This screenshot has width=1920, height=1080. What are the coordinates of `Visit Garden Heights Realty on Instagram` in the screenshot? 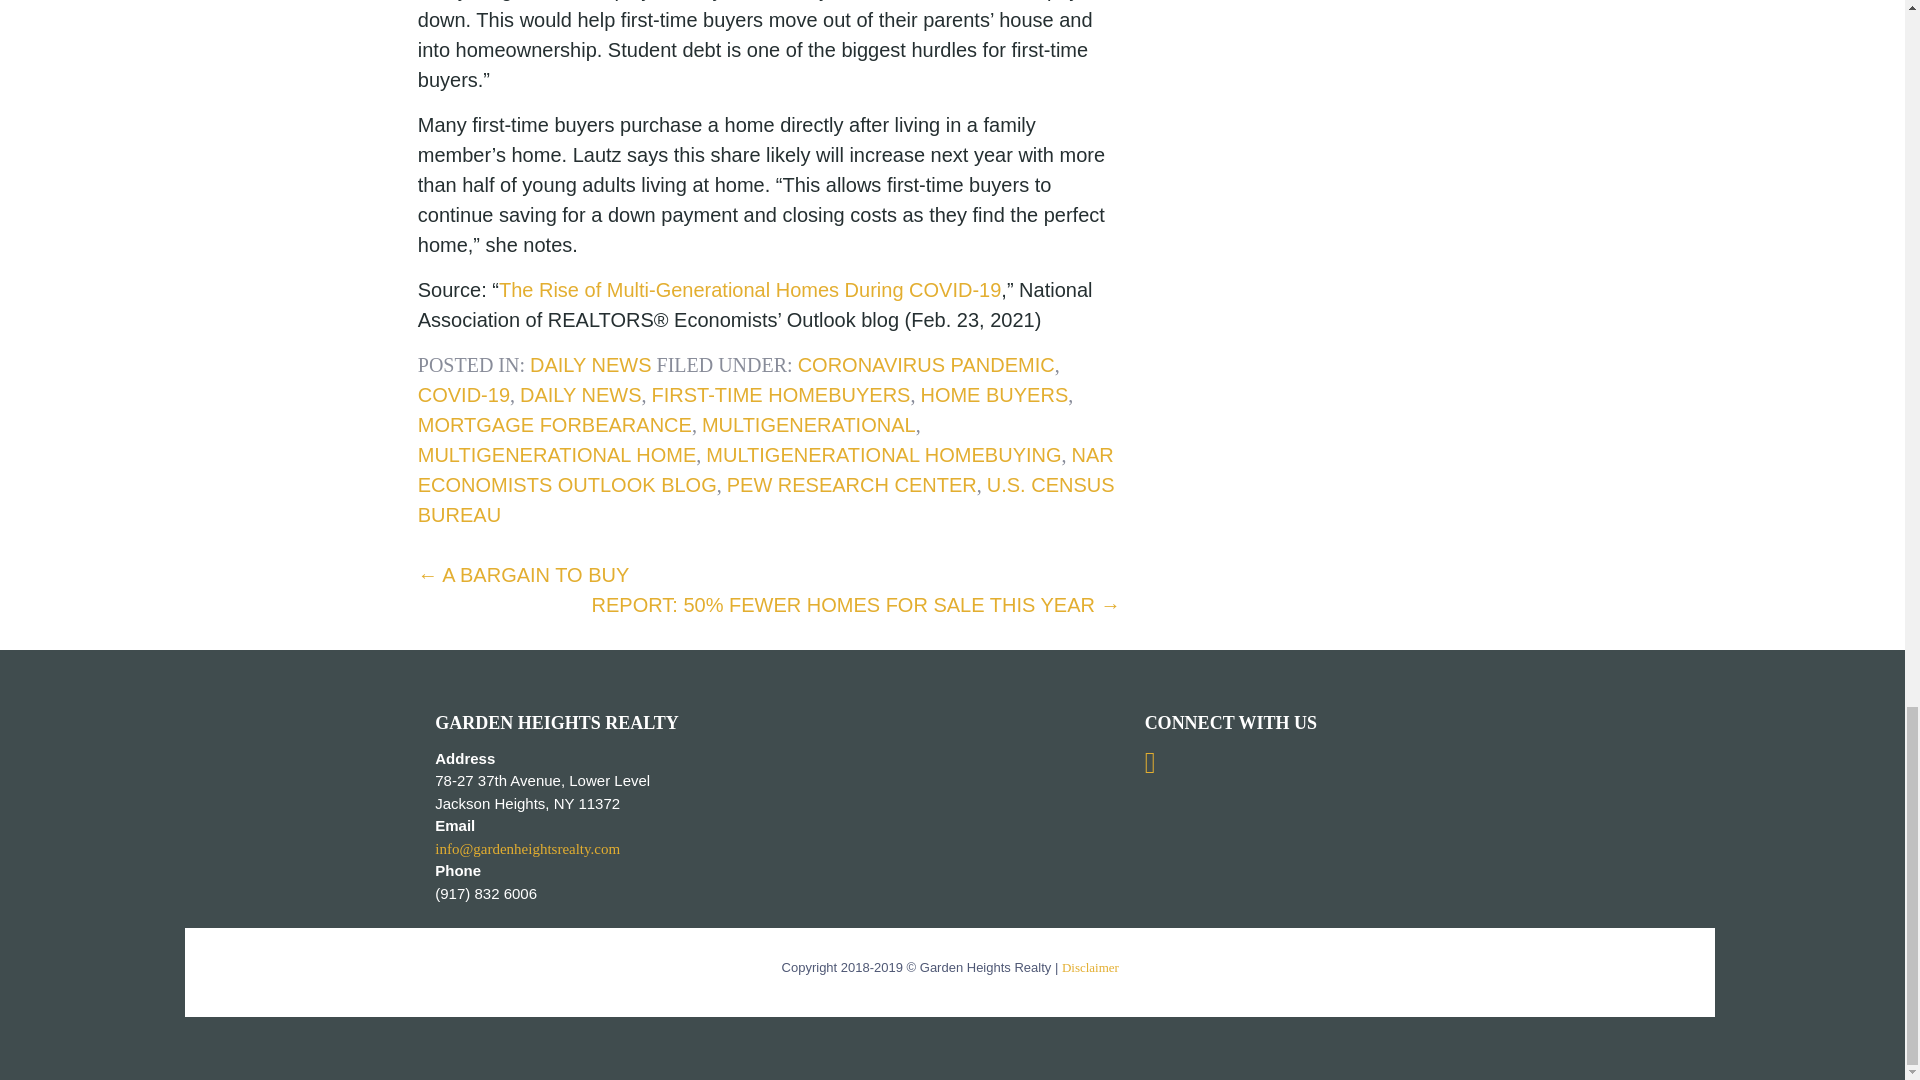 It's located at (1150, 768).